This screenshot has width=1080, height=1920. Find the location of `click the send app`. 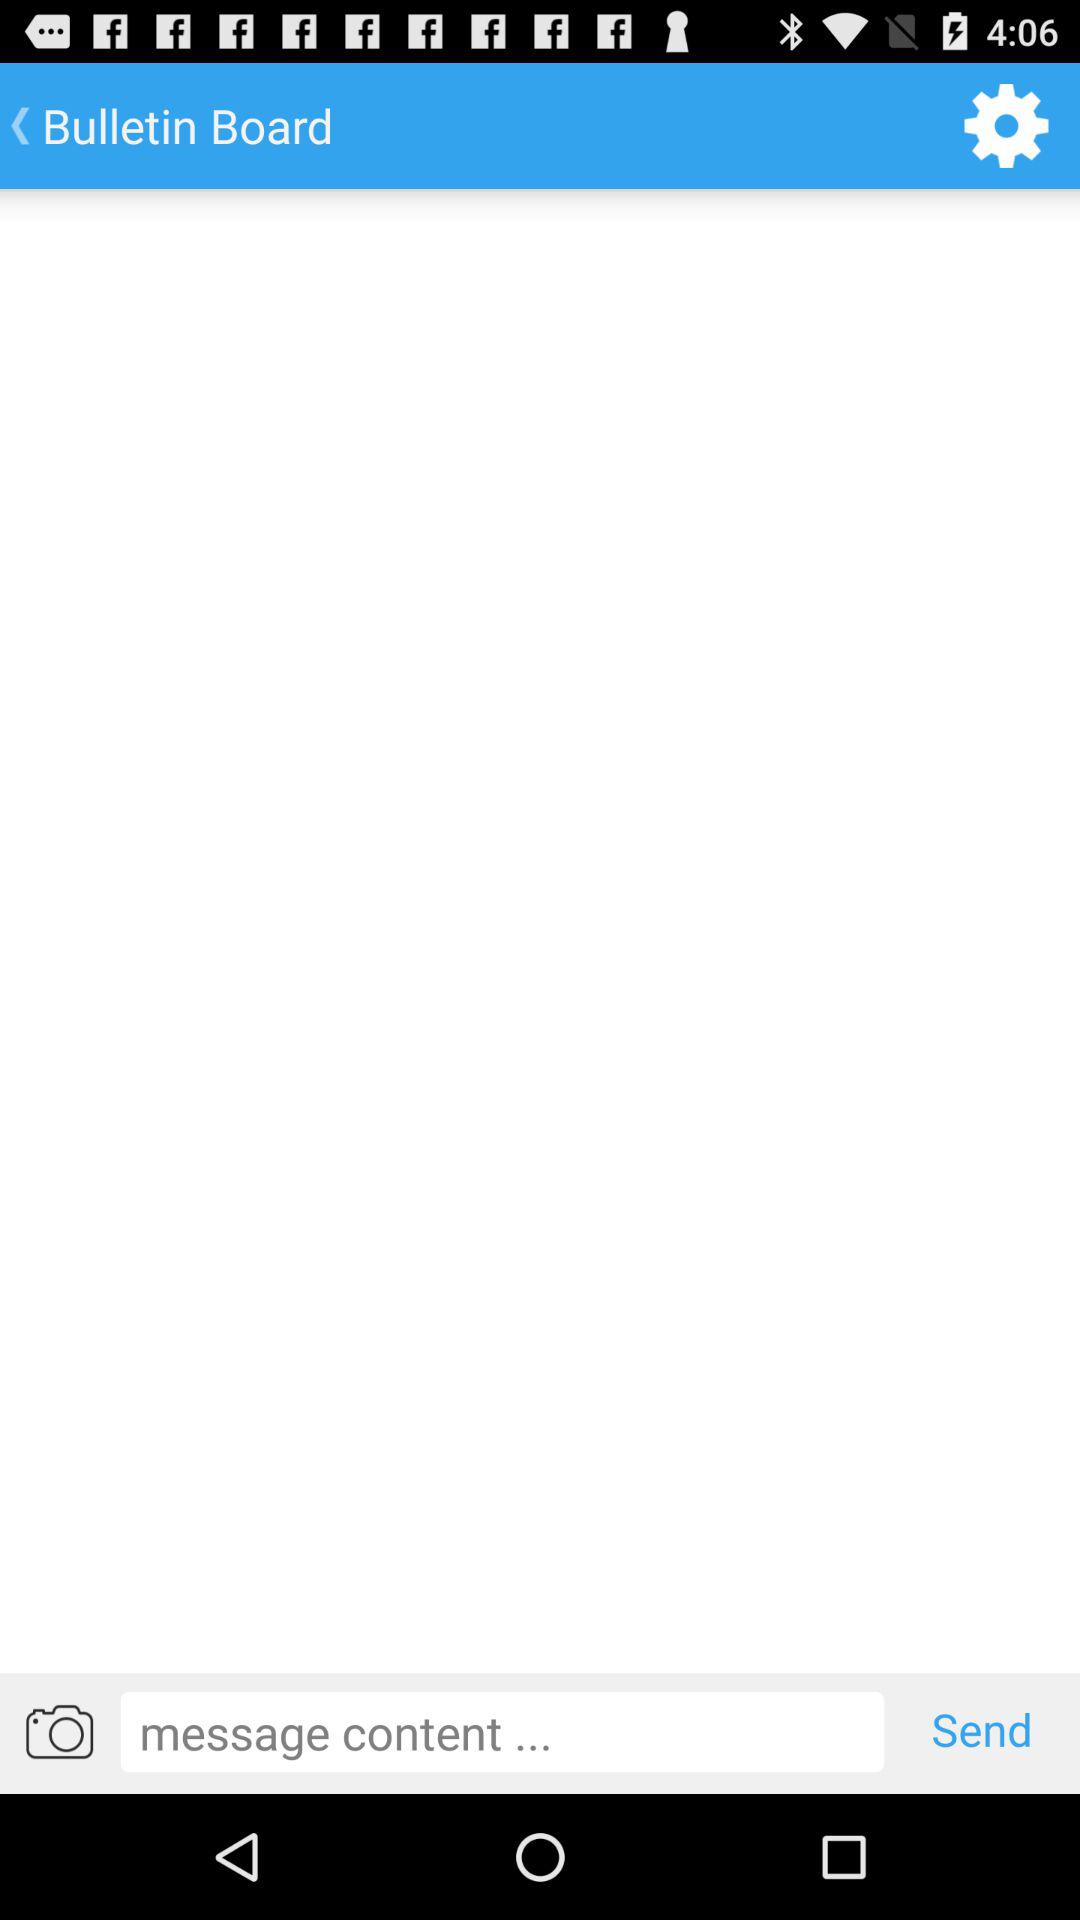

click the send app is located at coordinates (982, 1731).